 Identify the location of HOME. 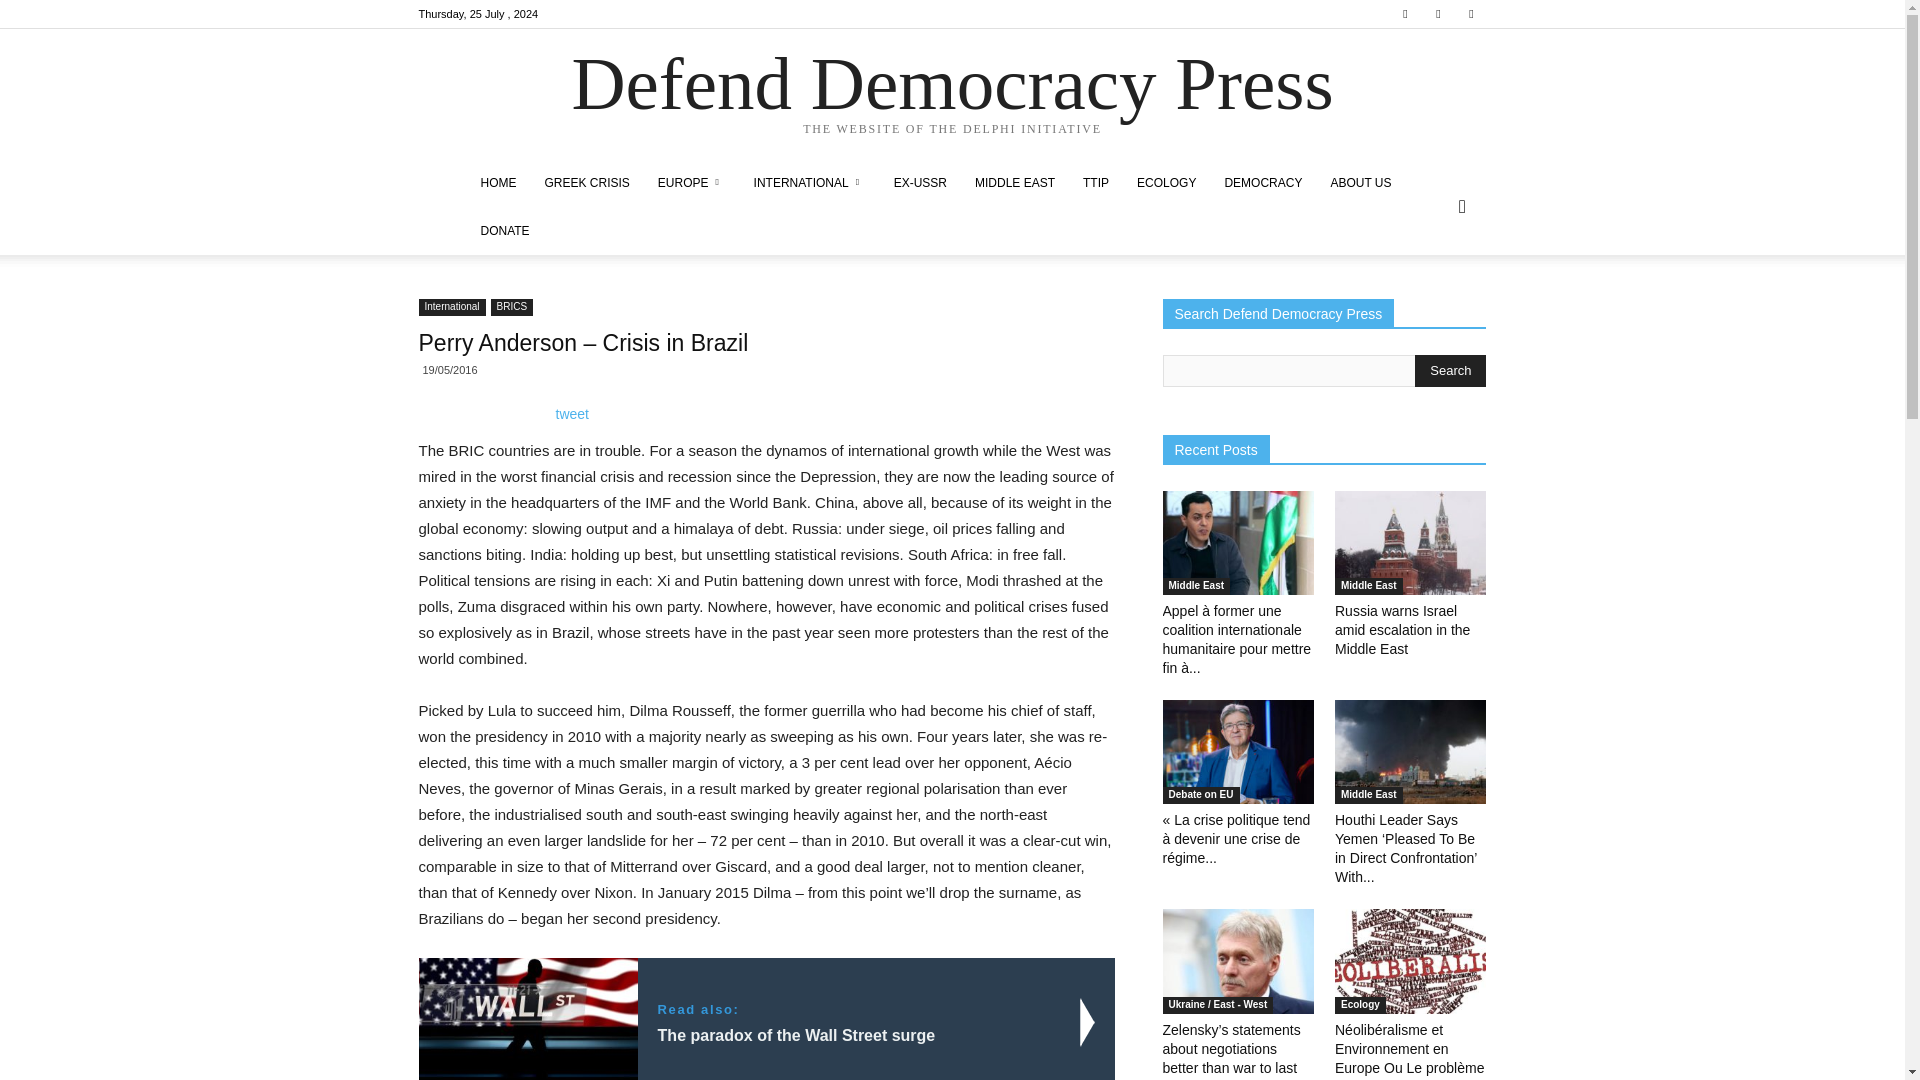
(498, 182).